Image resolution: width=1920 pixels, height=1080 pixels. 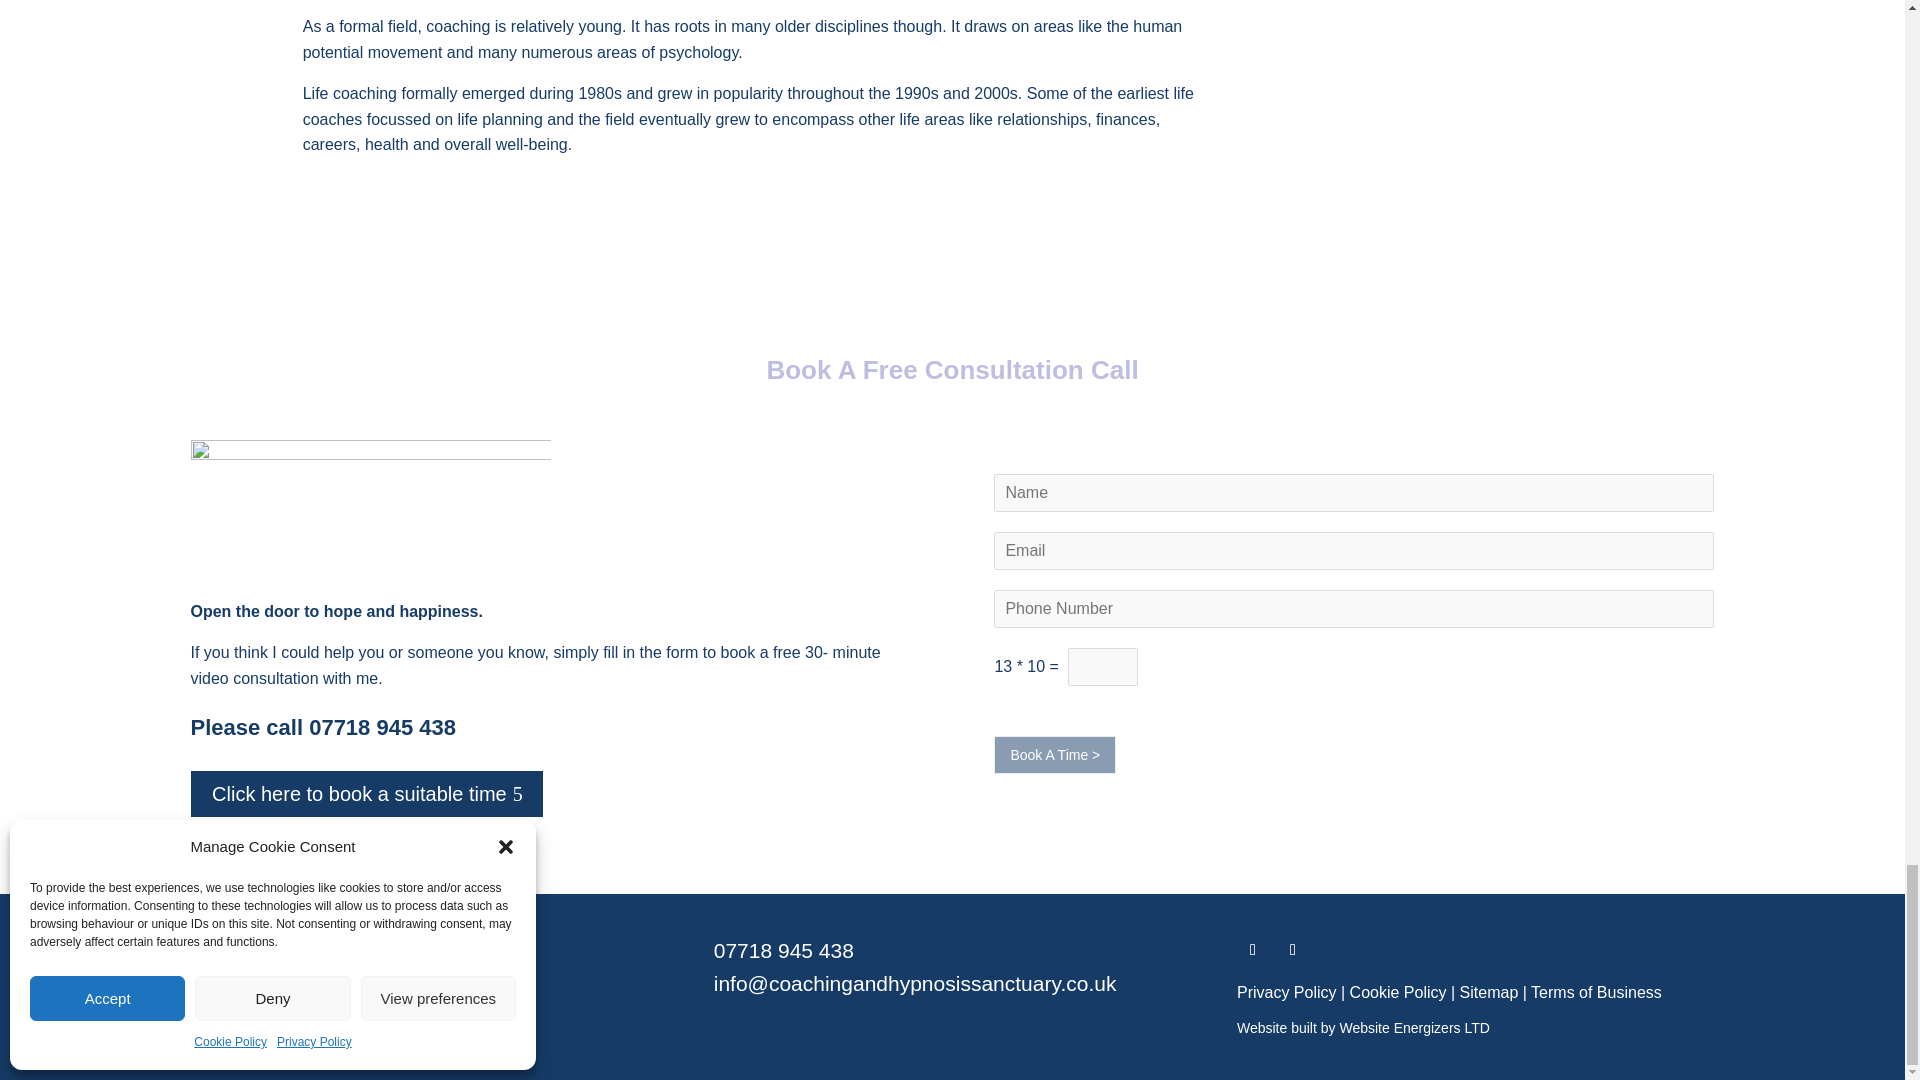 I want to click on Follow on Facebook, so click(x=1292, y=950).